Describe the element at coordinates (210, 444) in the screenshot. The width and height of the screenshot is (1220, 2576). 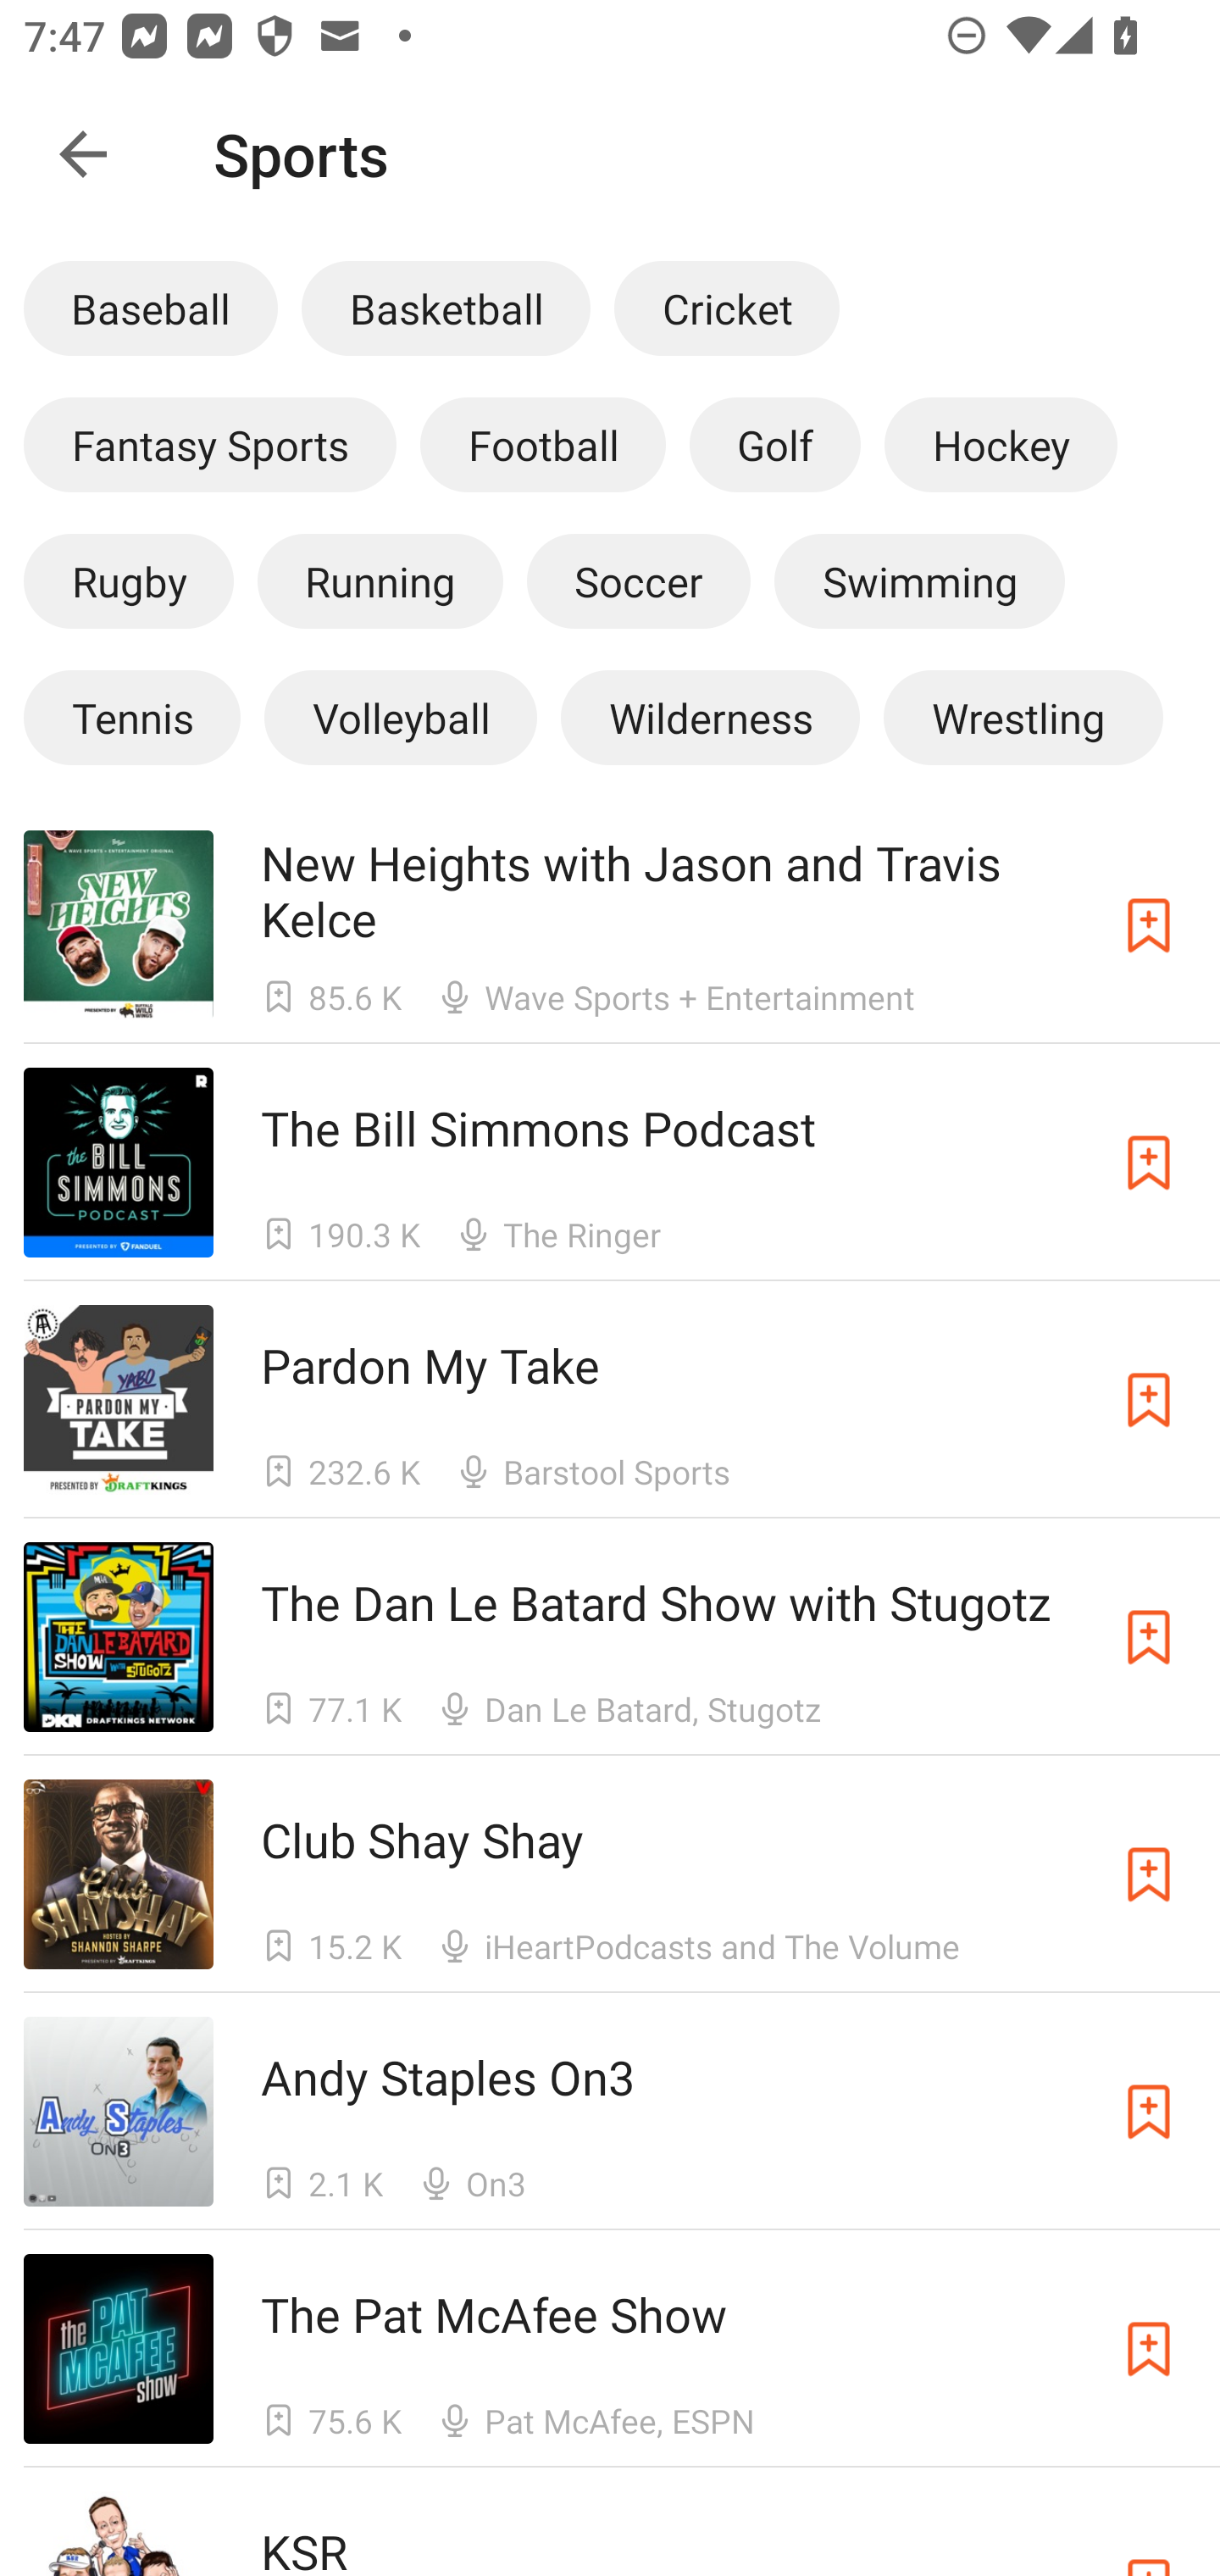
I see `Fantasy Sports` at that location.